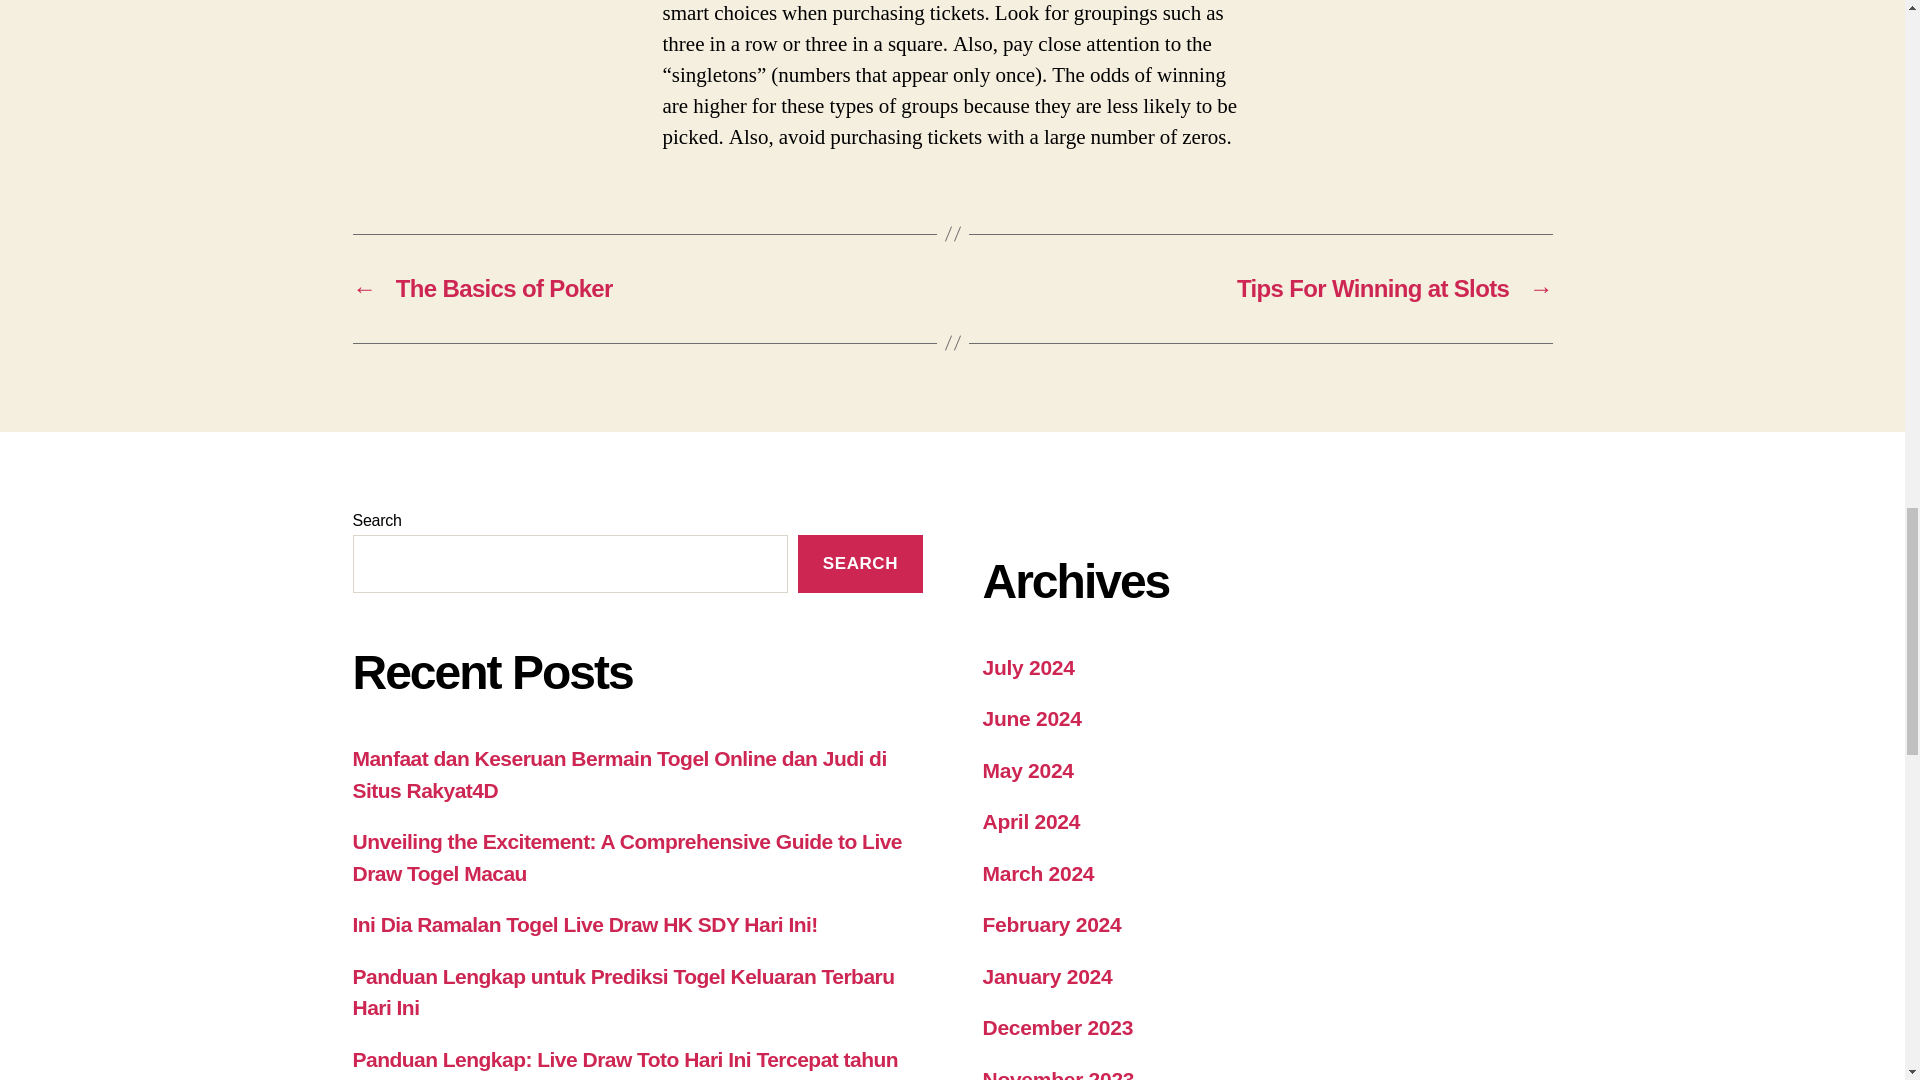 The height and width of the screenshot is (1080, 1920). I want to click on May 2024, so click(1027, 769).